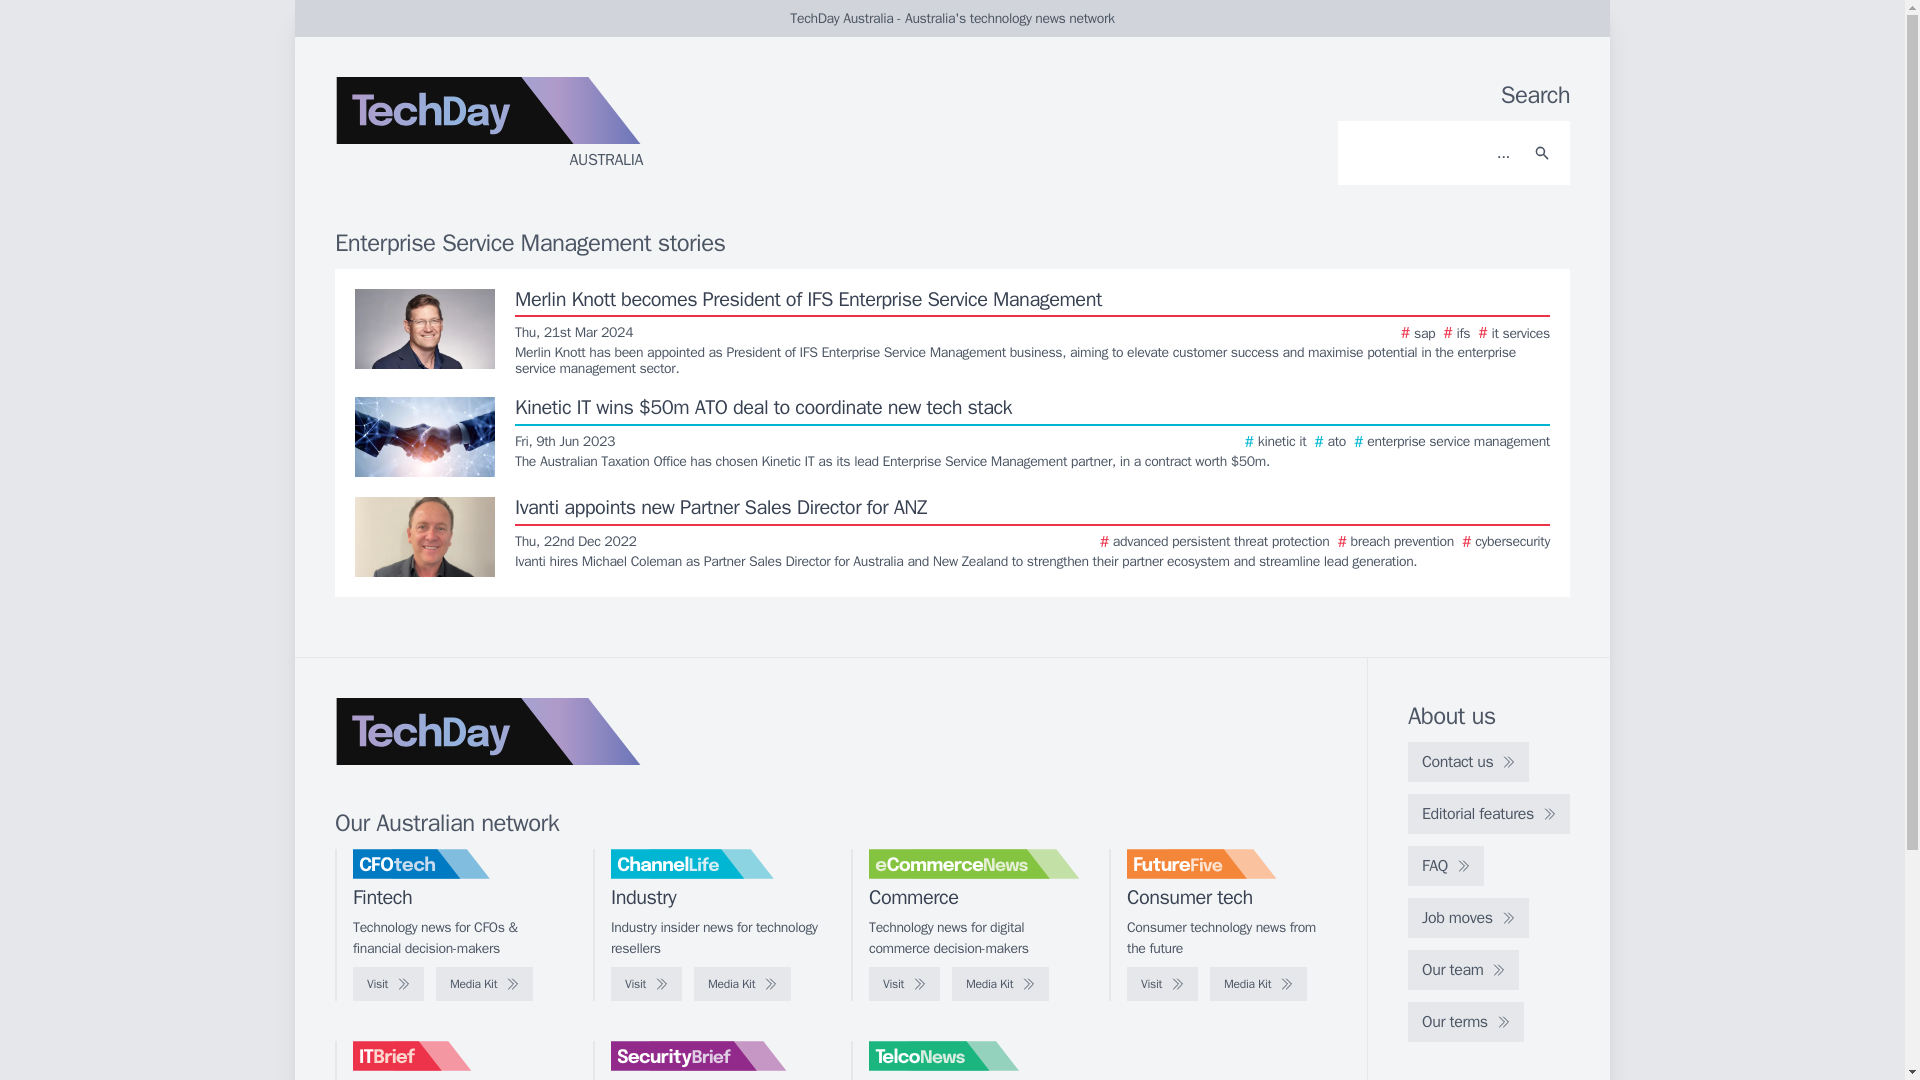 This screenshot has height=1080, width=1920. What do you see at coordinates (1162, 984) in the screenshot?
I see `Visit` at bounding box center [1162, 984].